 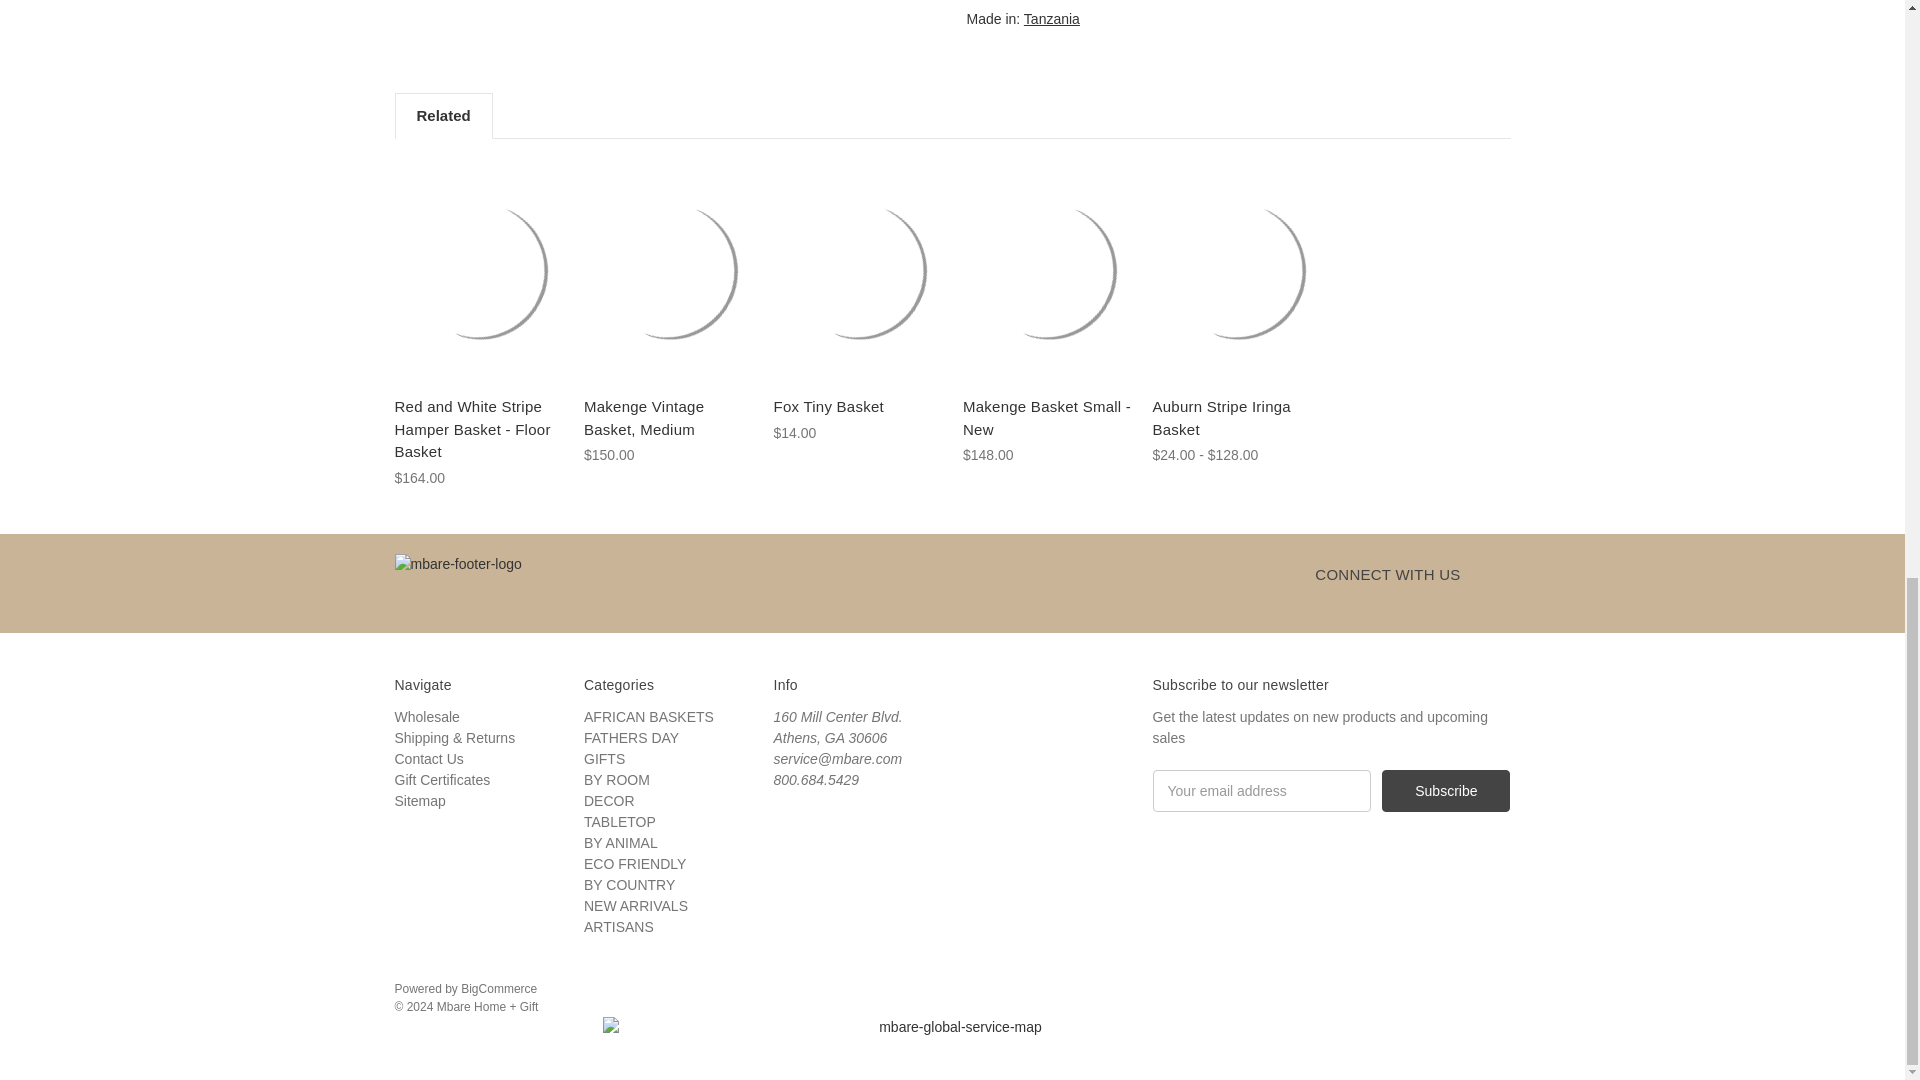 I want to click on Subscribe, so click(x=1446, y=791).